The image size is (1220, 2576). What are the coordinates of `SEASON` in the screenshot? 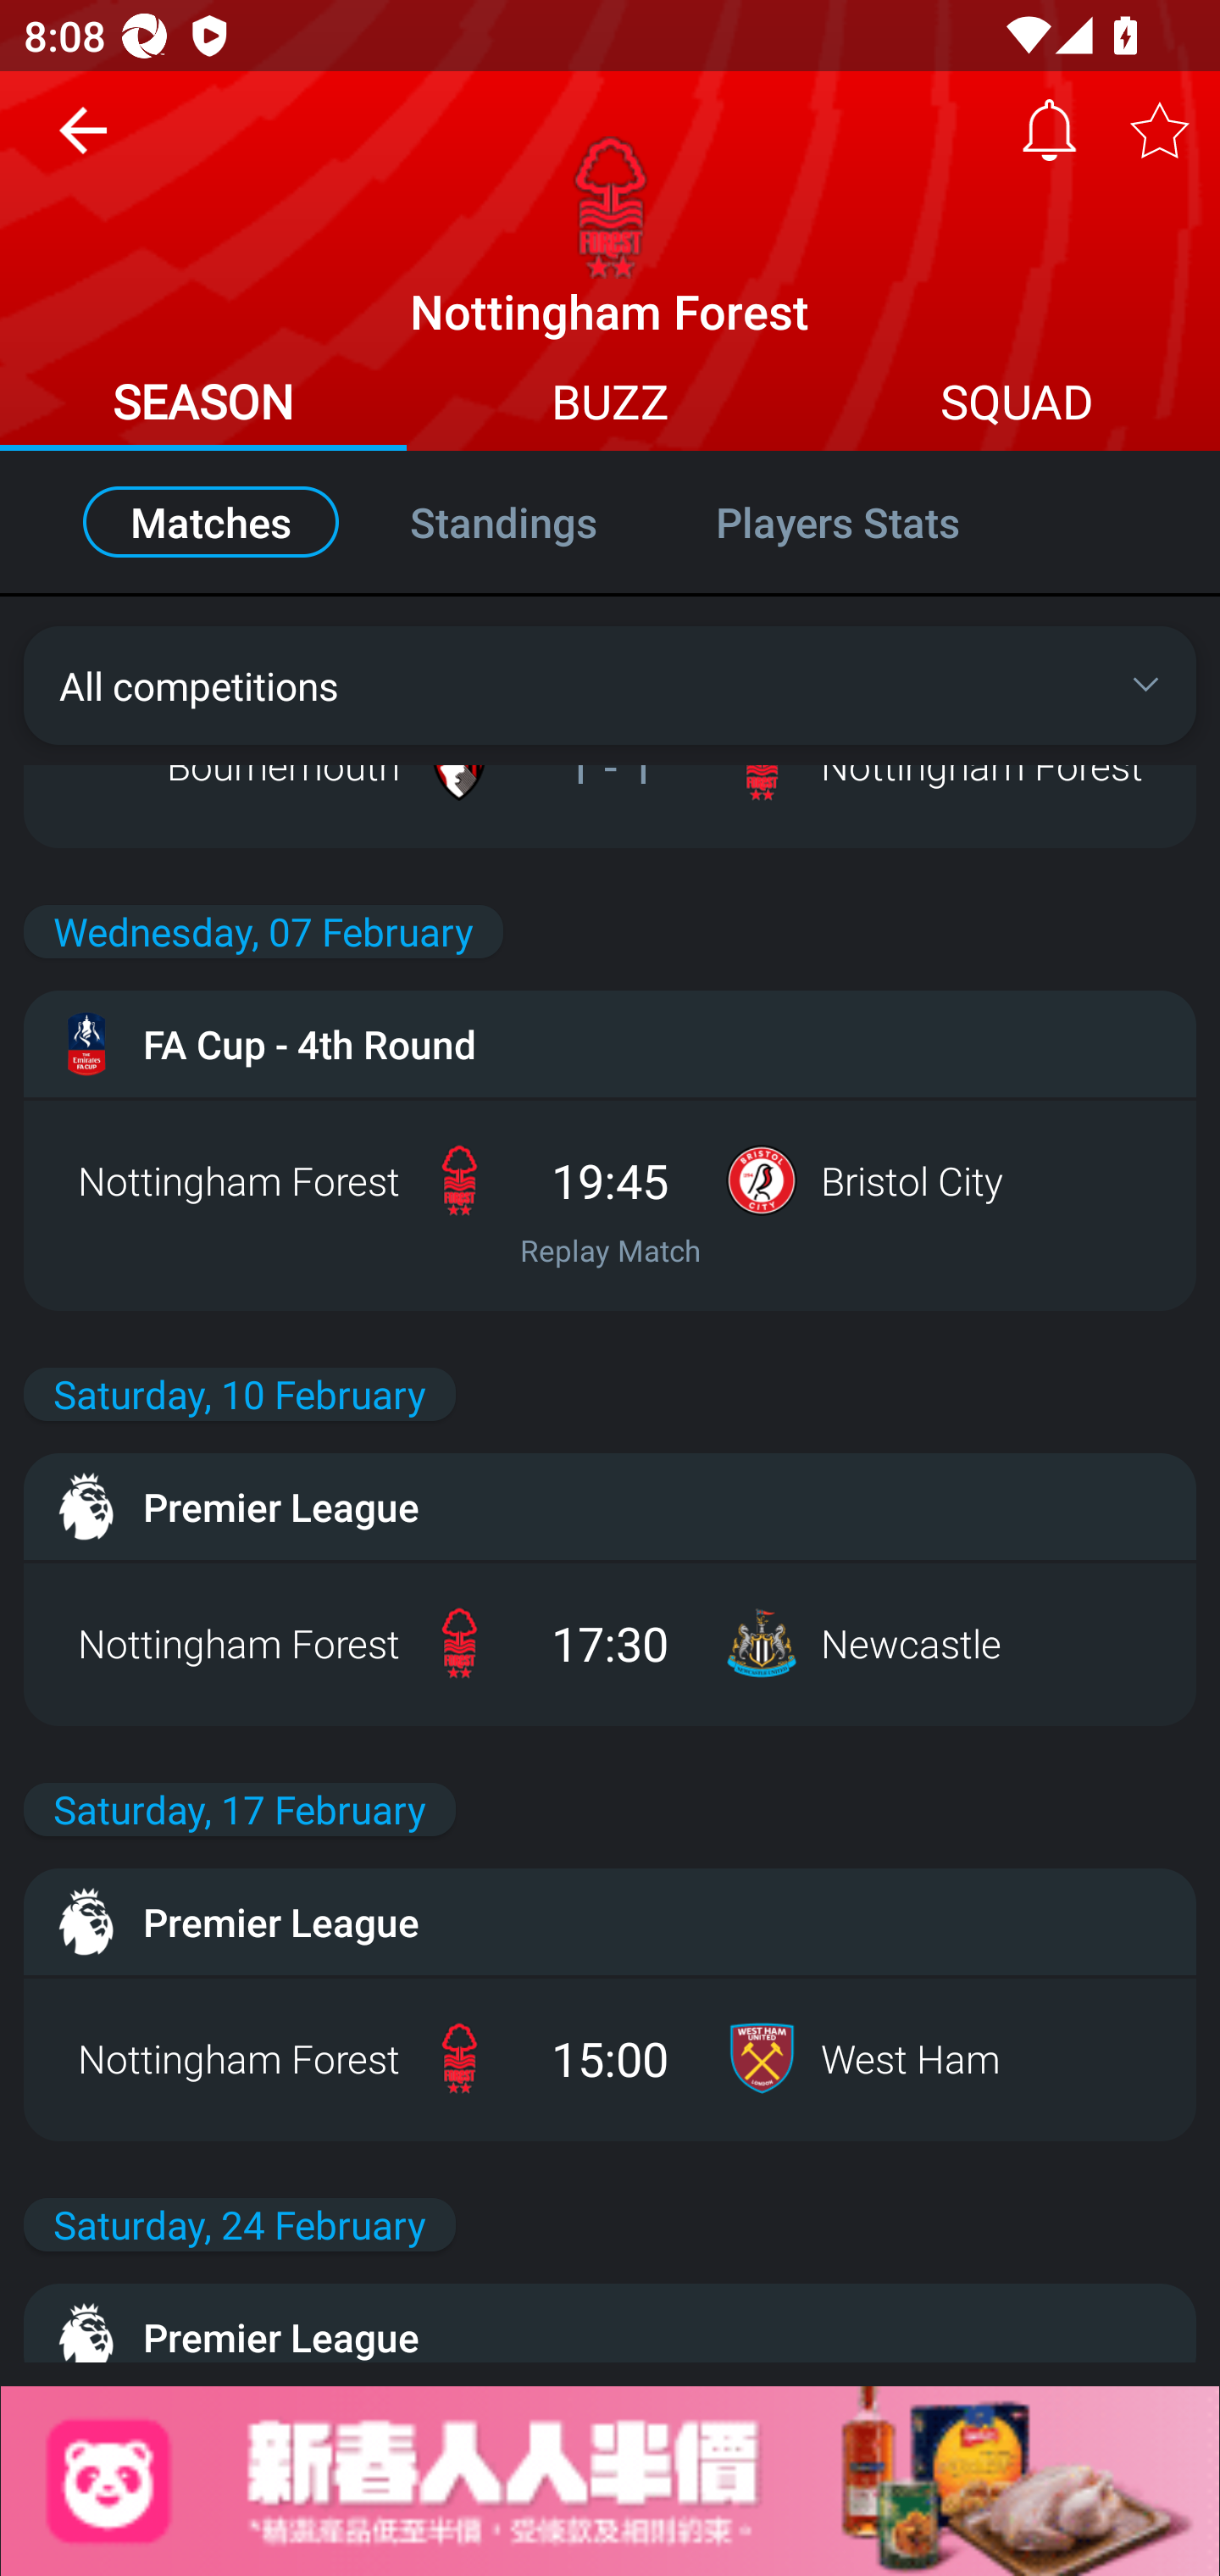 It's located at (203, 405).